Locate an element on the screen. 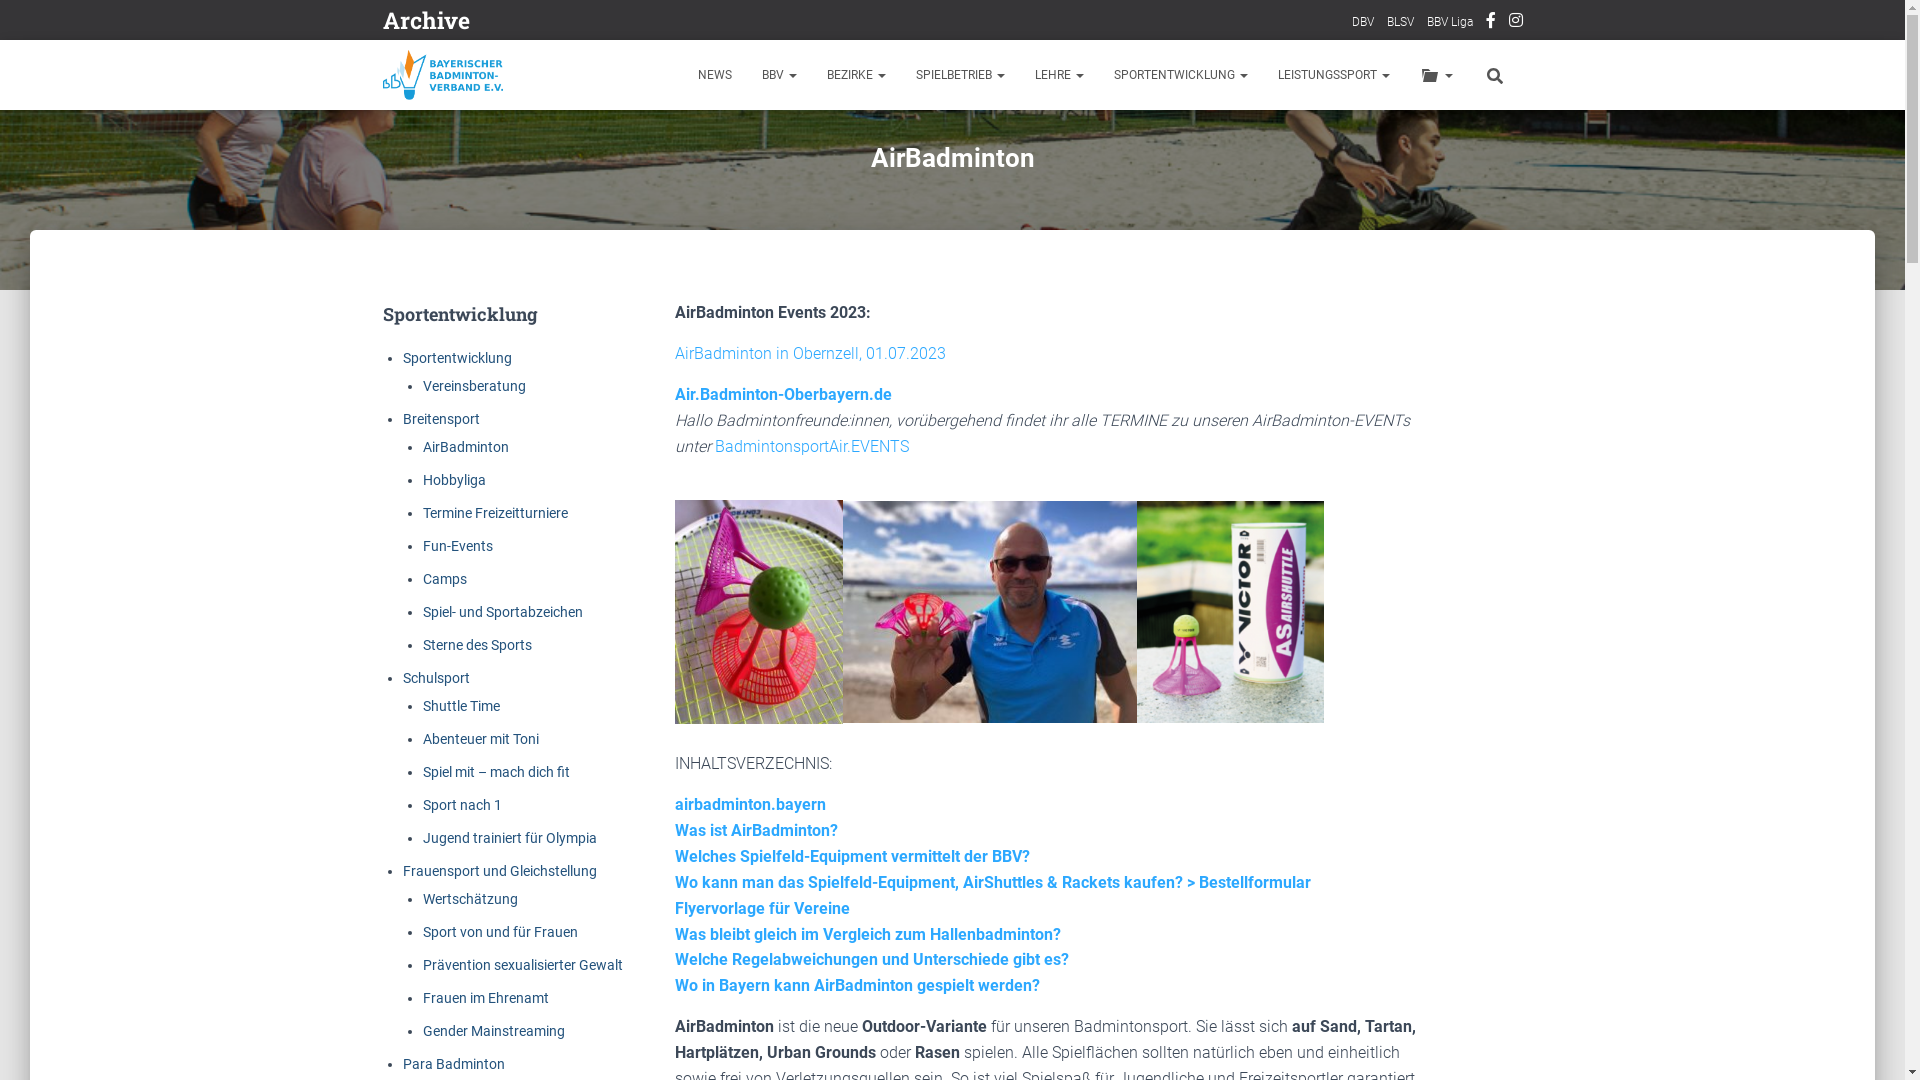 This screenshot has height=1080, width=1920. Hobbyliga is located at coordinates (454, 480).